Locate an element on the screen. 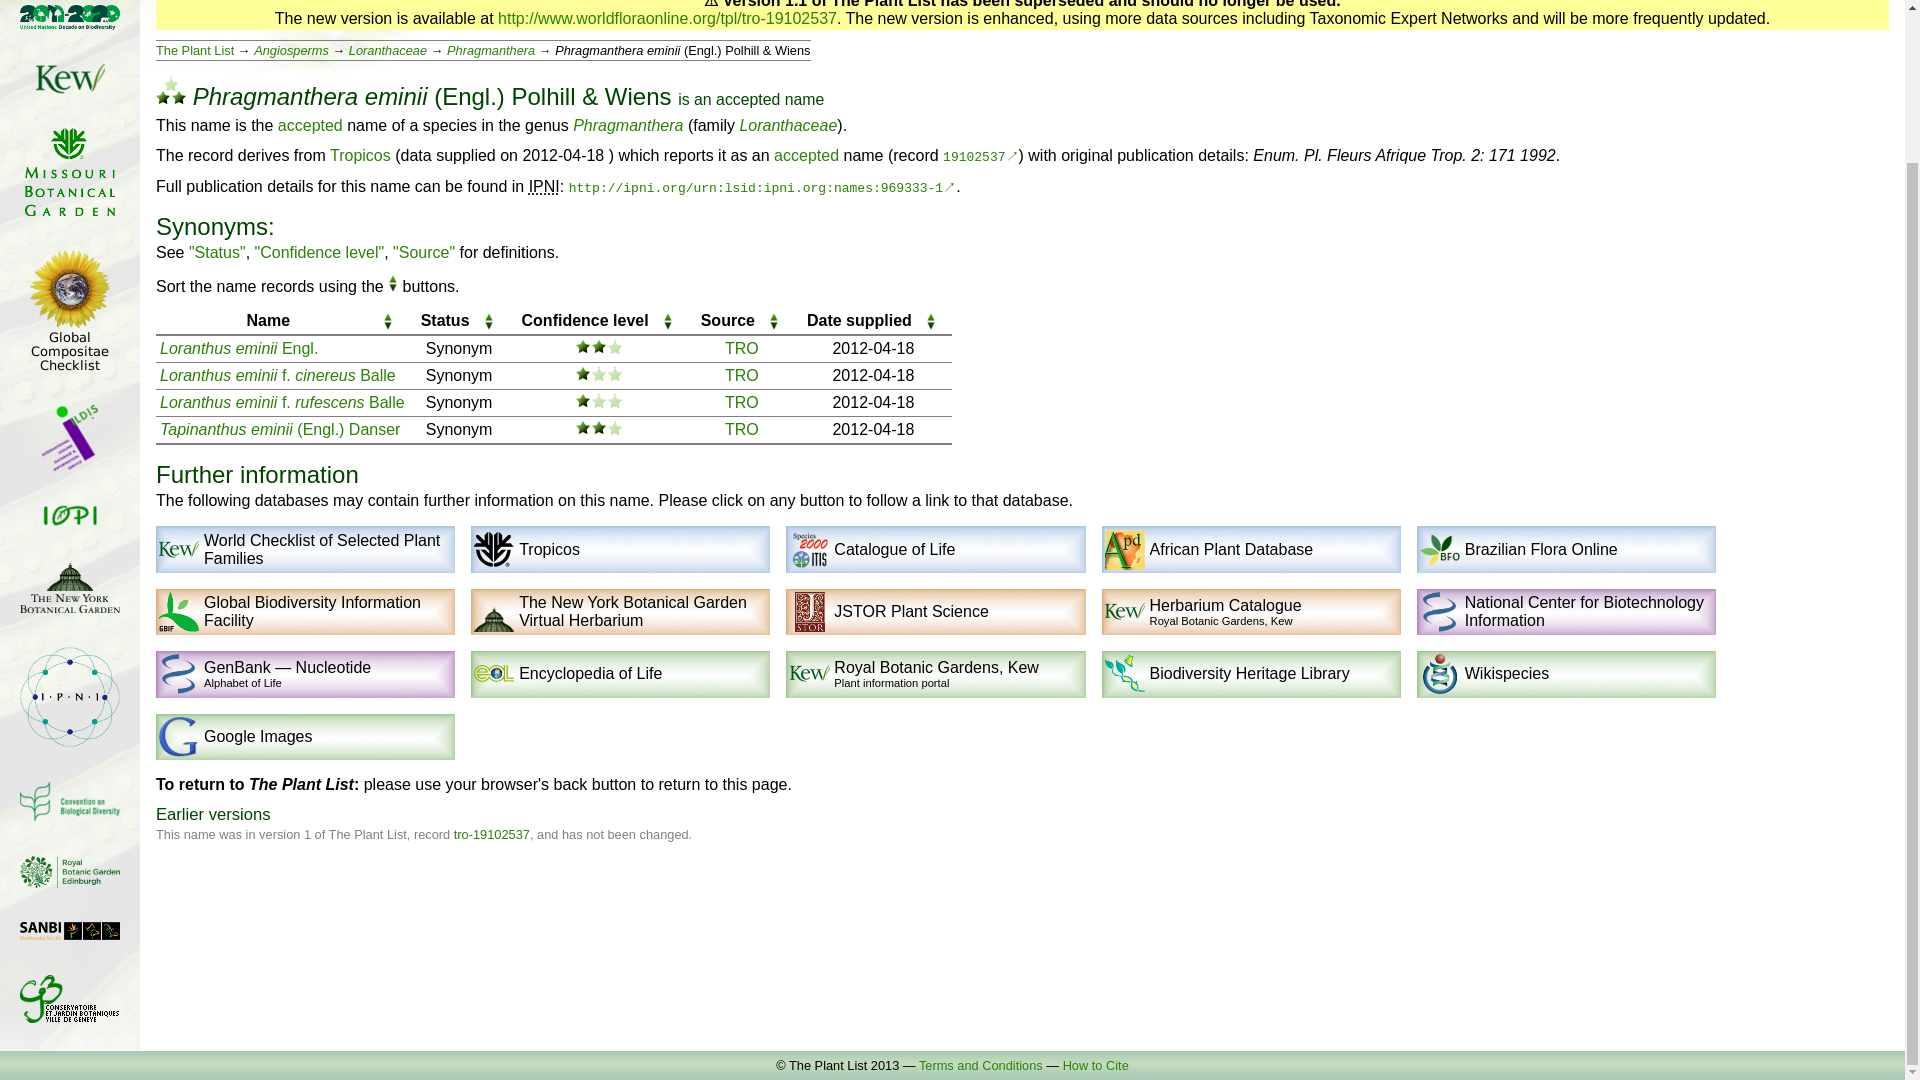 This screenshot has height=1080, width=1920. Loranthus eminii f. cinereus Balle is located at coordinates (277, 376).